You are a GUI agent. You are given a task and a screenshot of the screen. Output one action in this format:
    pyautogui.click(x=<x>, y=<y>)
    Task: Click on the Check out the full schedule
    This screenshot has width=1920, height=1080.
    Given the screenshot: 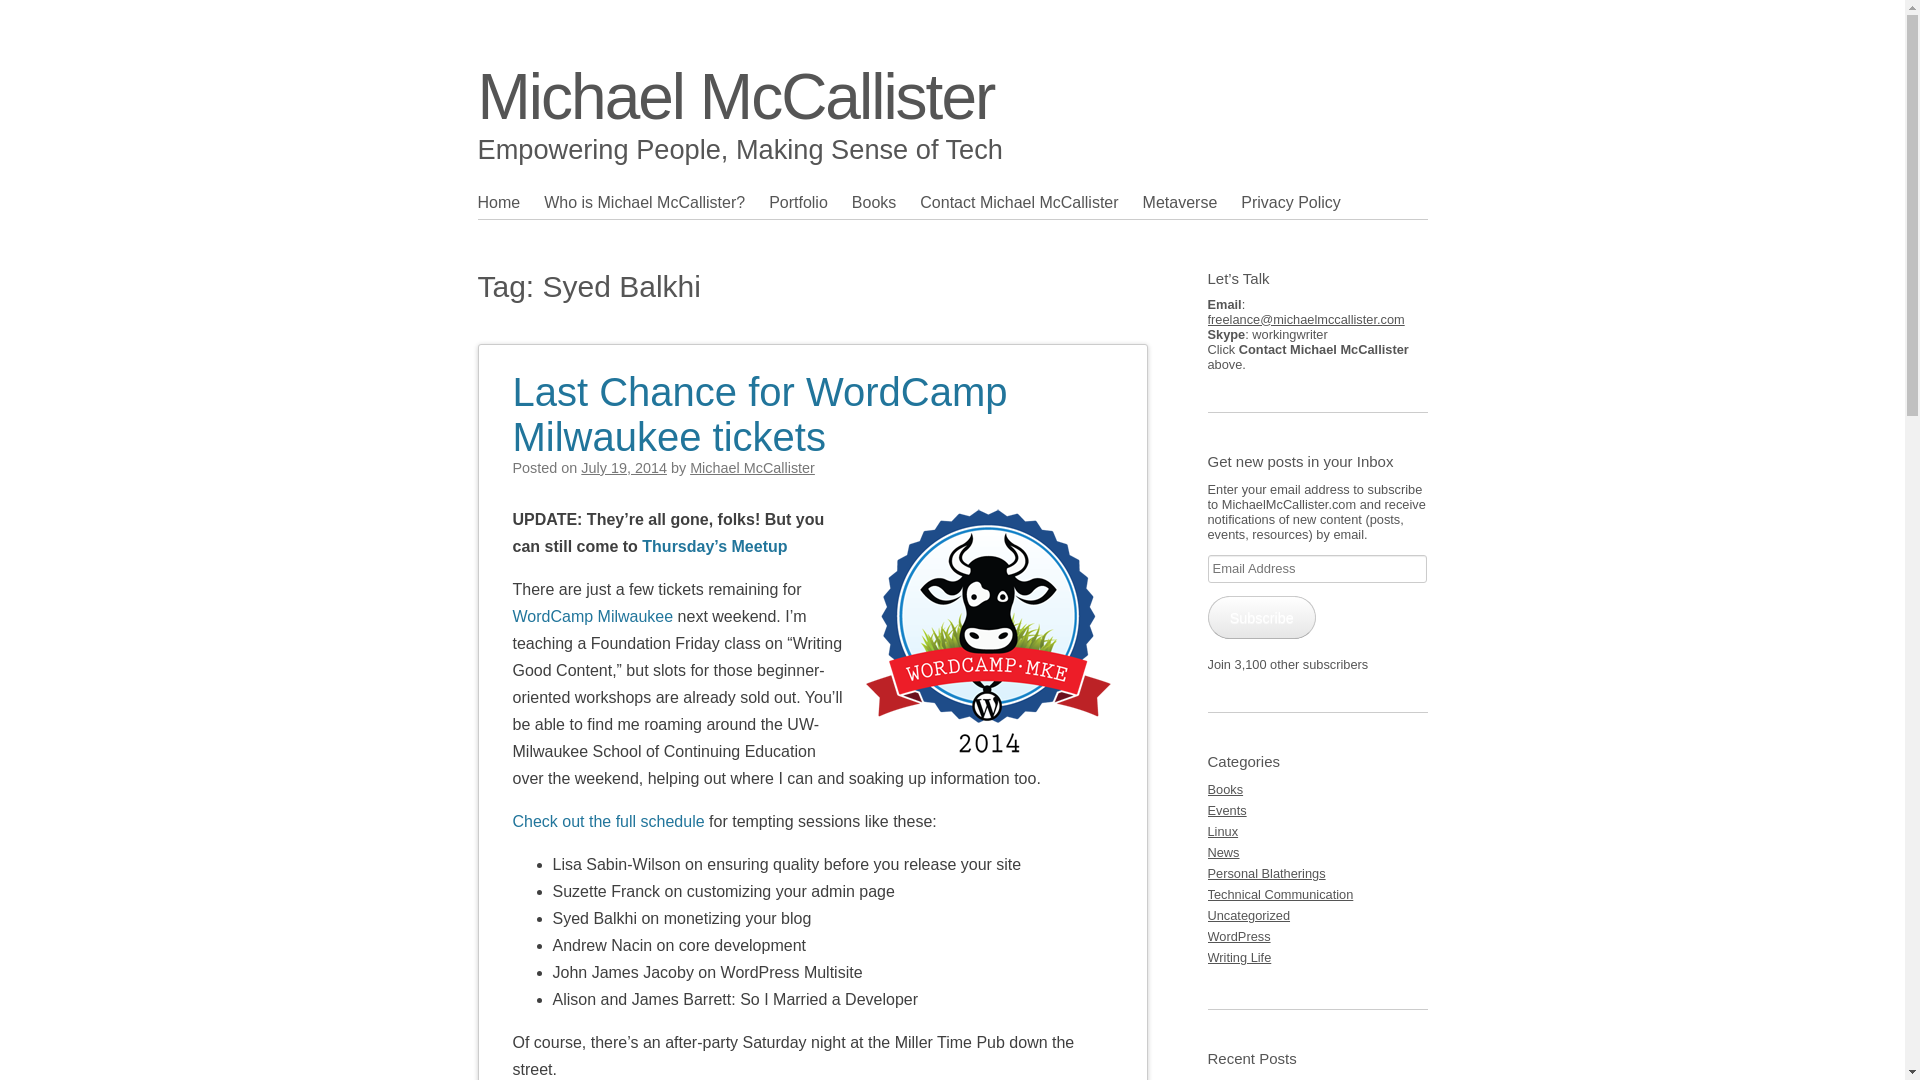 What is the action you would take?
    pyautogui.click(x=608, y=822)
    